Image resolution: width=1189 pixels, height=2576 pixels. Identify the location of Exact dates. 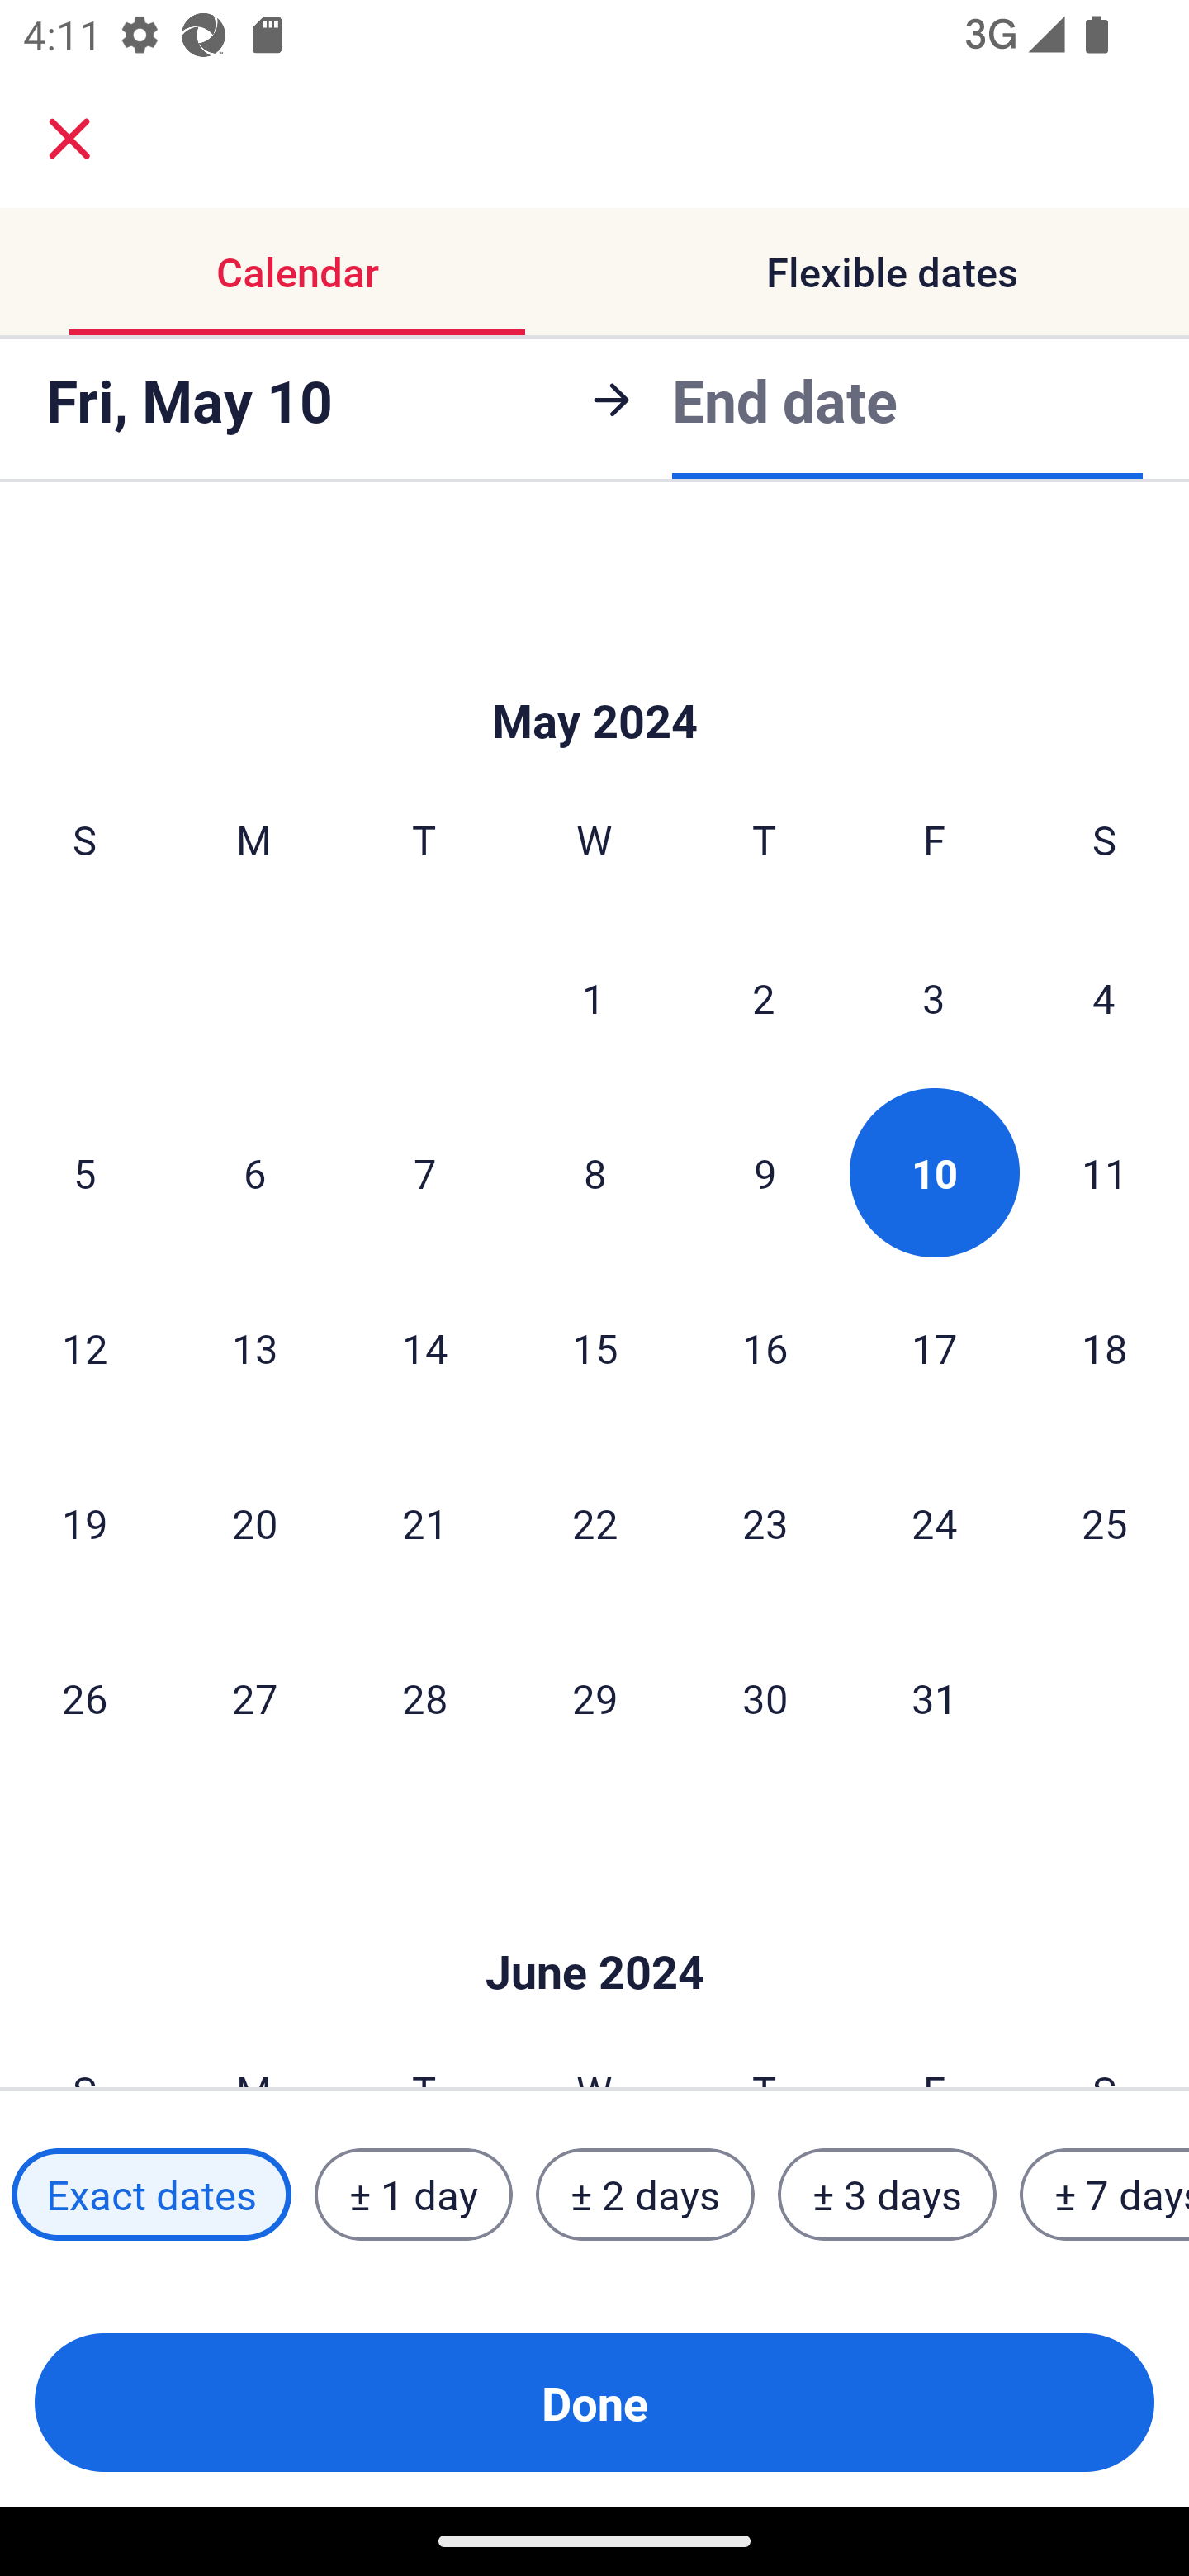
(151, 2195).